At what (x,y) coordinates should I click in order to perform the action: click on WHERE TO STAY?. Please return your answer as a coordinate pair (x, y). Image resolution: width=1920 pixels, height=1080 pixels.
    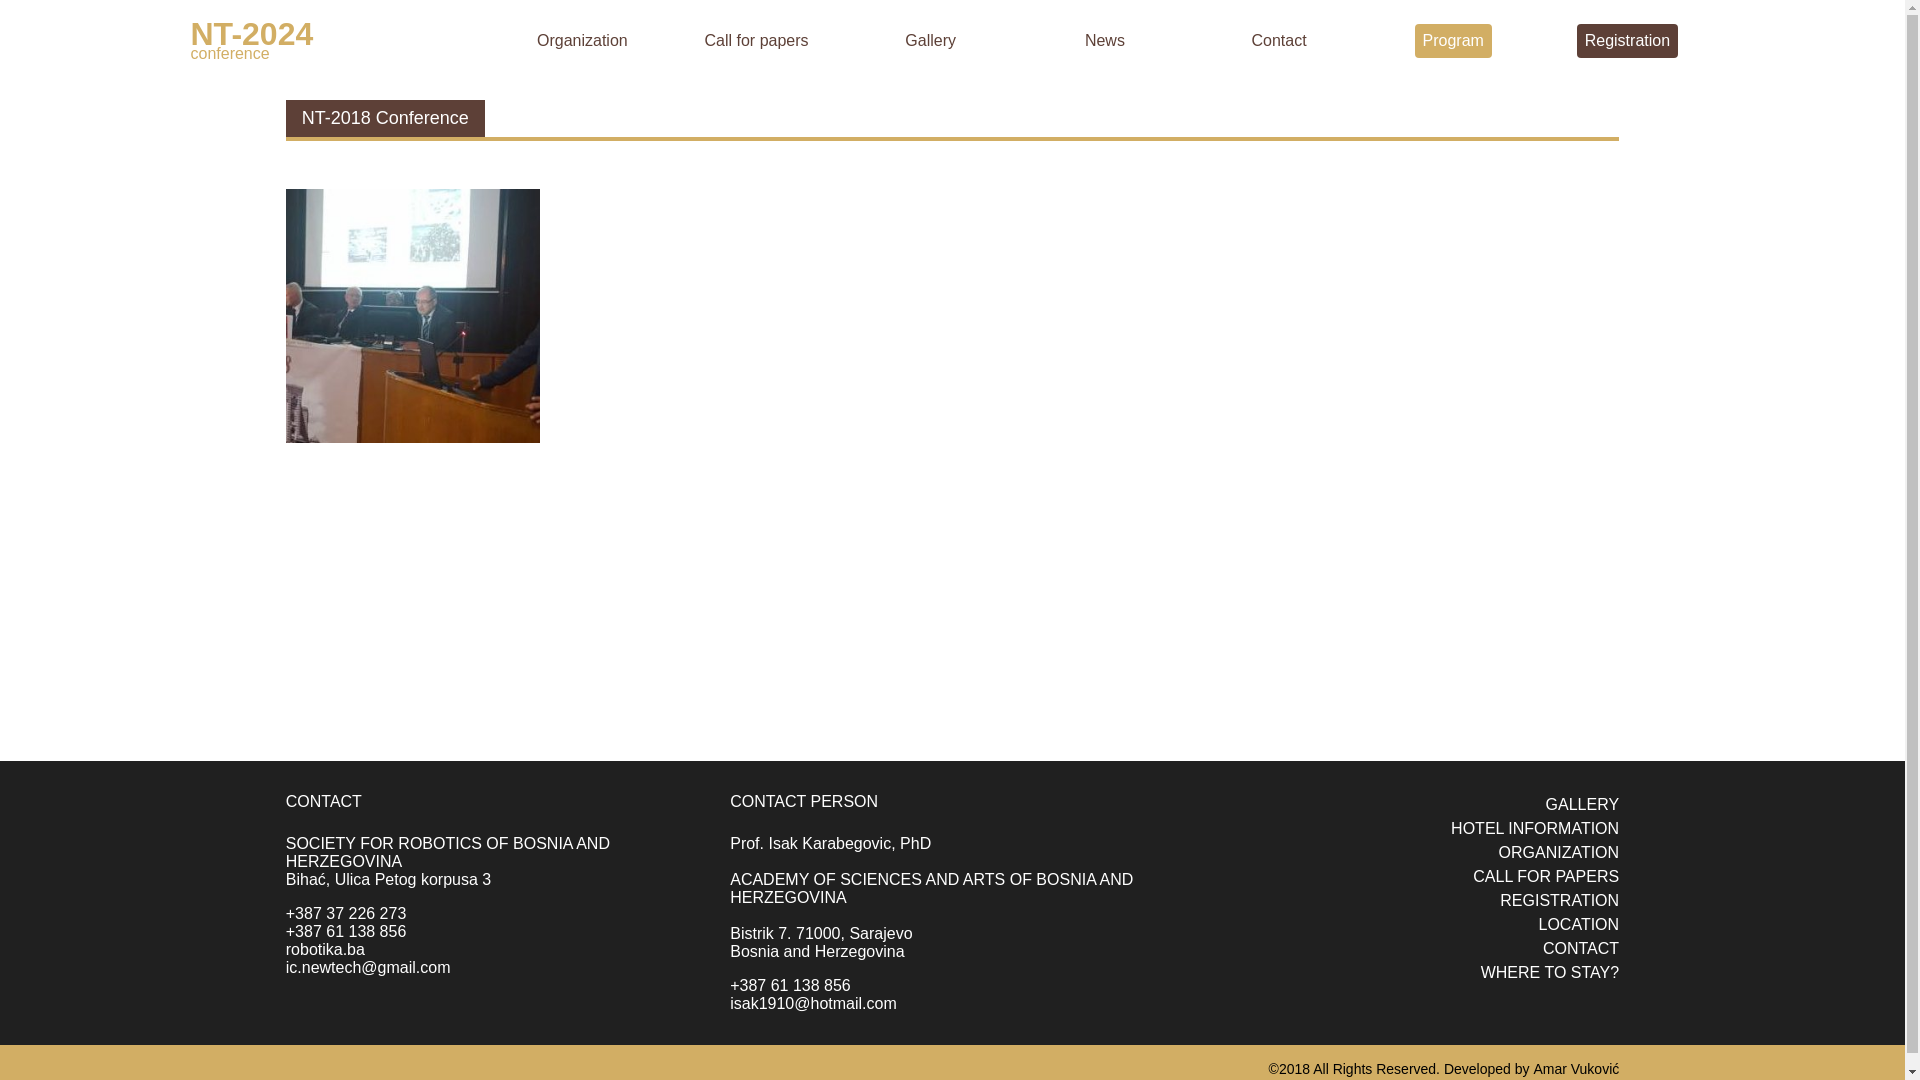
    Looking at the image, I should click on (1550, 972).